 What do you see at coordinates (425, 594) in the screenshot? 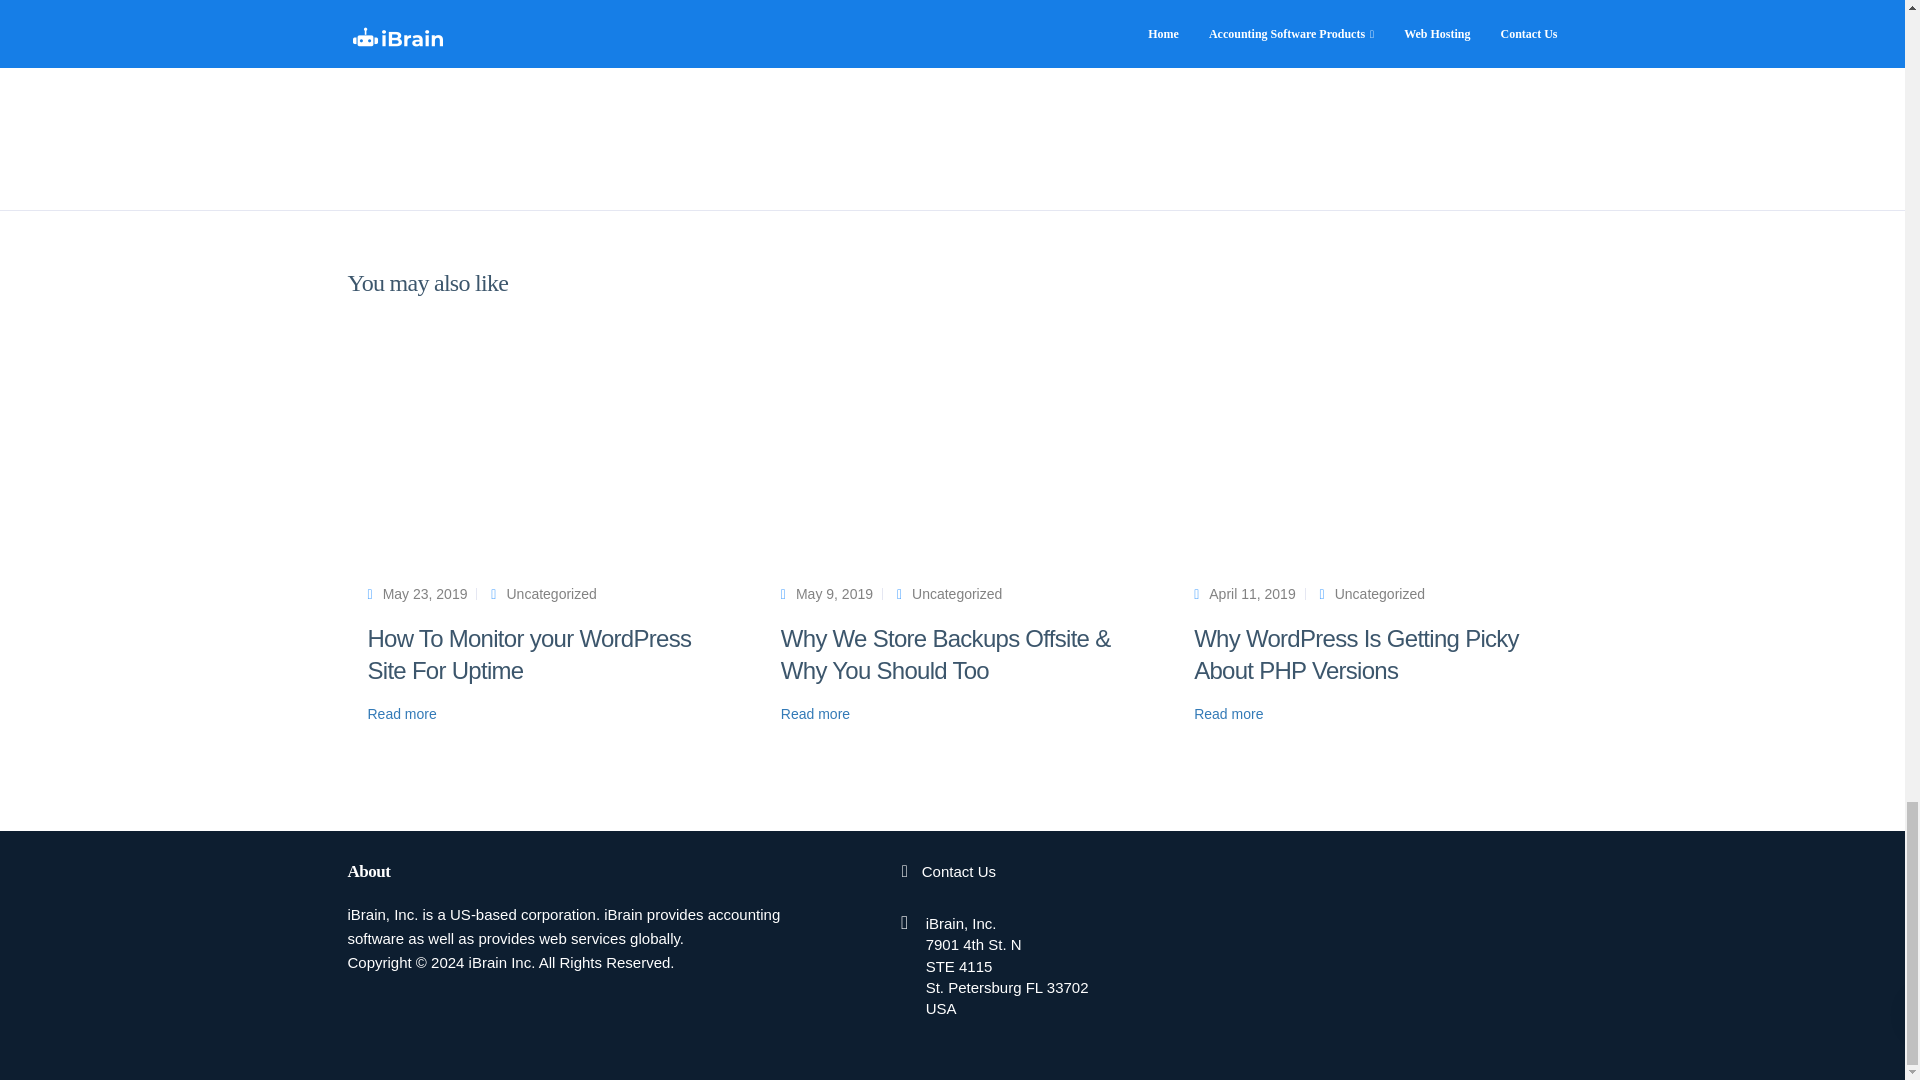
I see `How To Monitor your WordPress Site For Uptime` at bounding box center [425, 594].